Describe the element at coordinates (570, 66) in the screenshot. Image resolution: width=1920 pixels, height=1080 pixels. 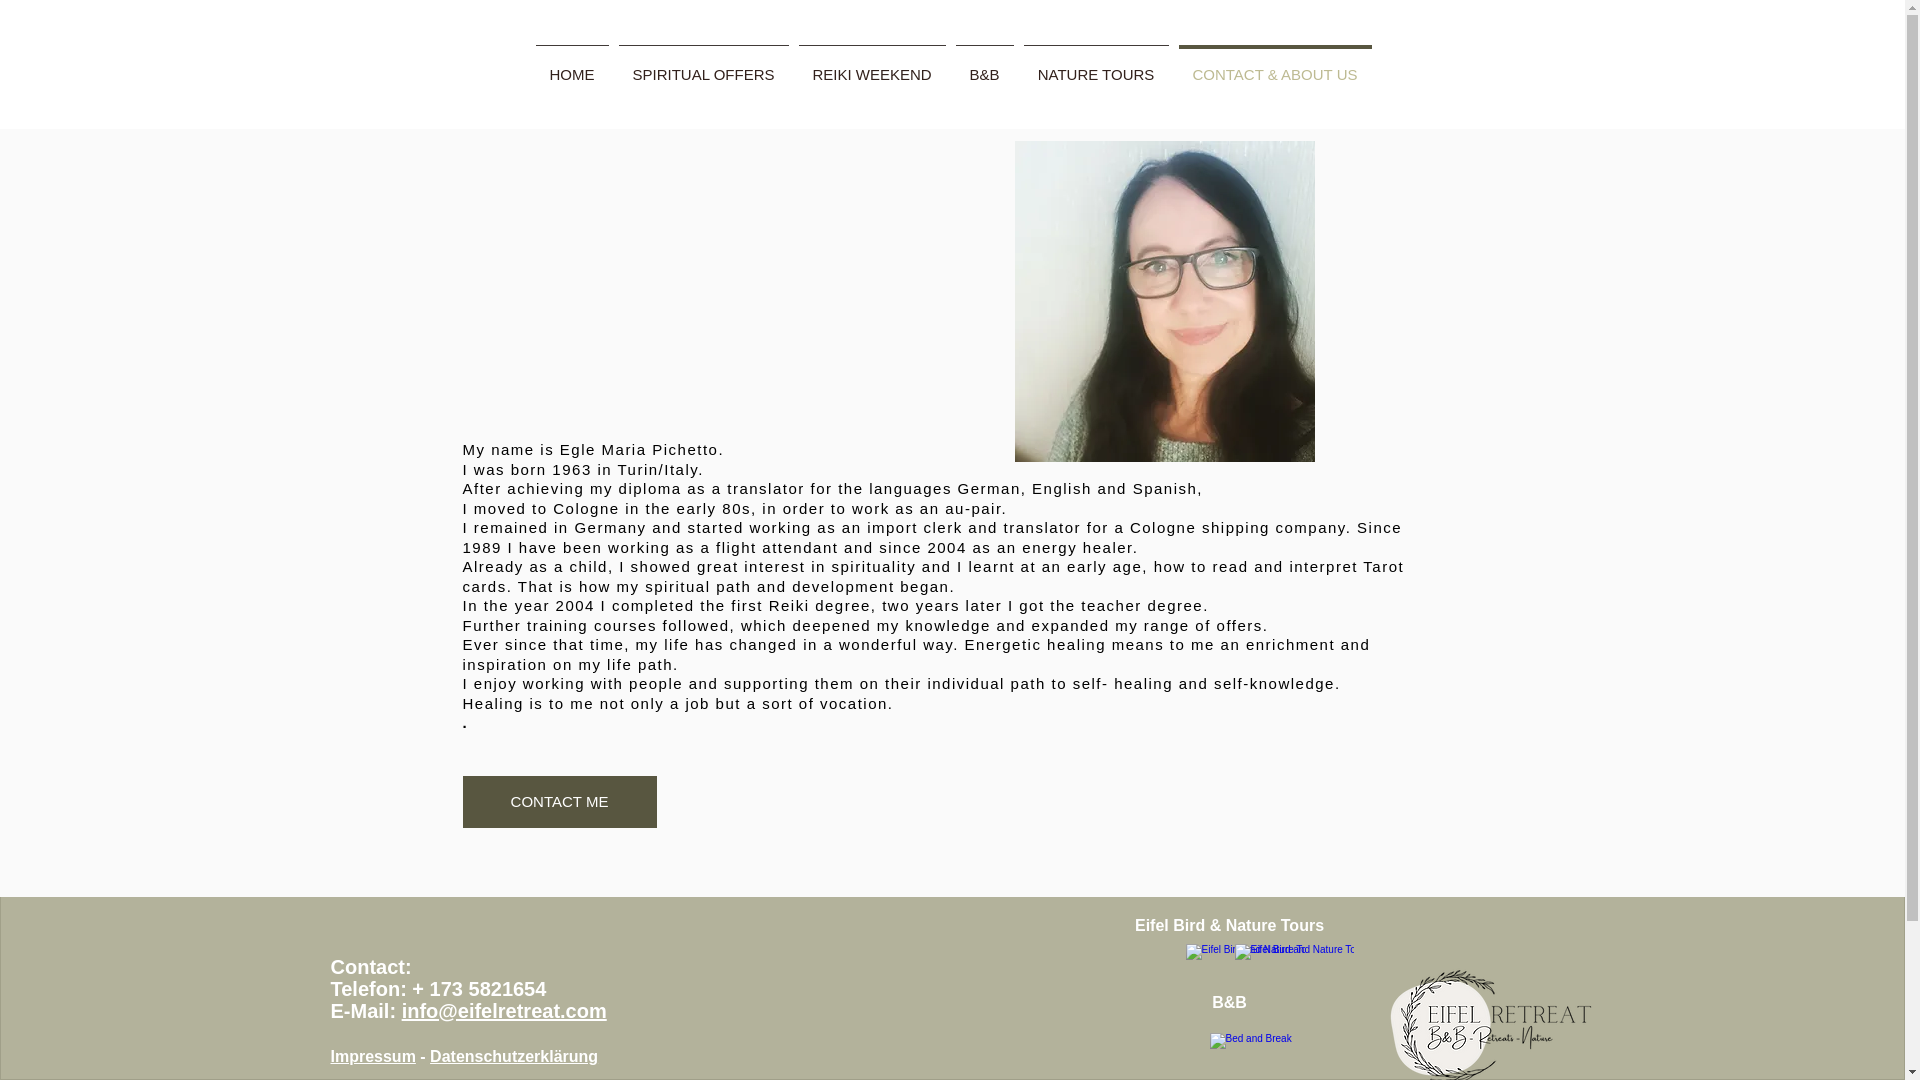
I see `HOME` at that location.